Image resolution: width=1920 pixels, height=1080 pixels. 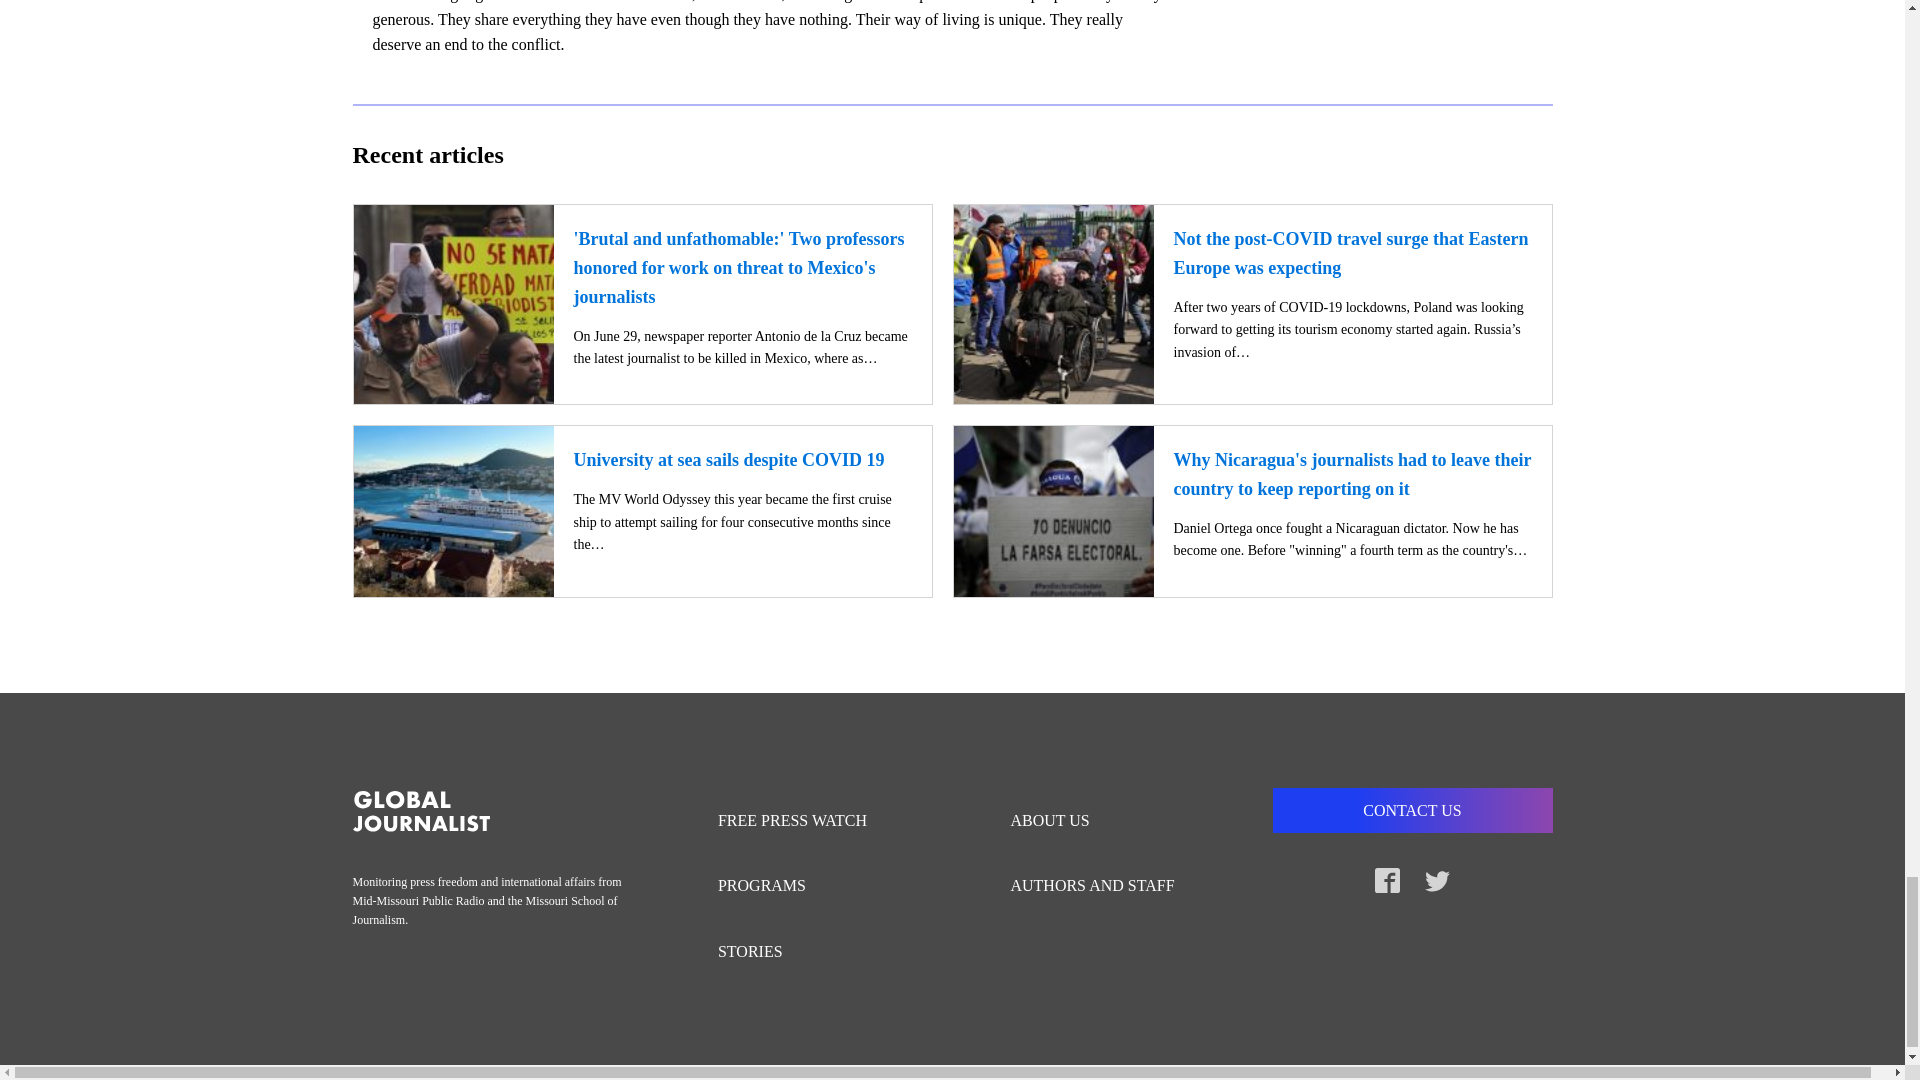 What do you see at coordinates (802, 952) in the screenshot?
I see `STORIES` at bounding box center [802, 952].